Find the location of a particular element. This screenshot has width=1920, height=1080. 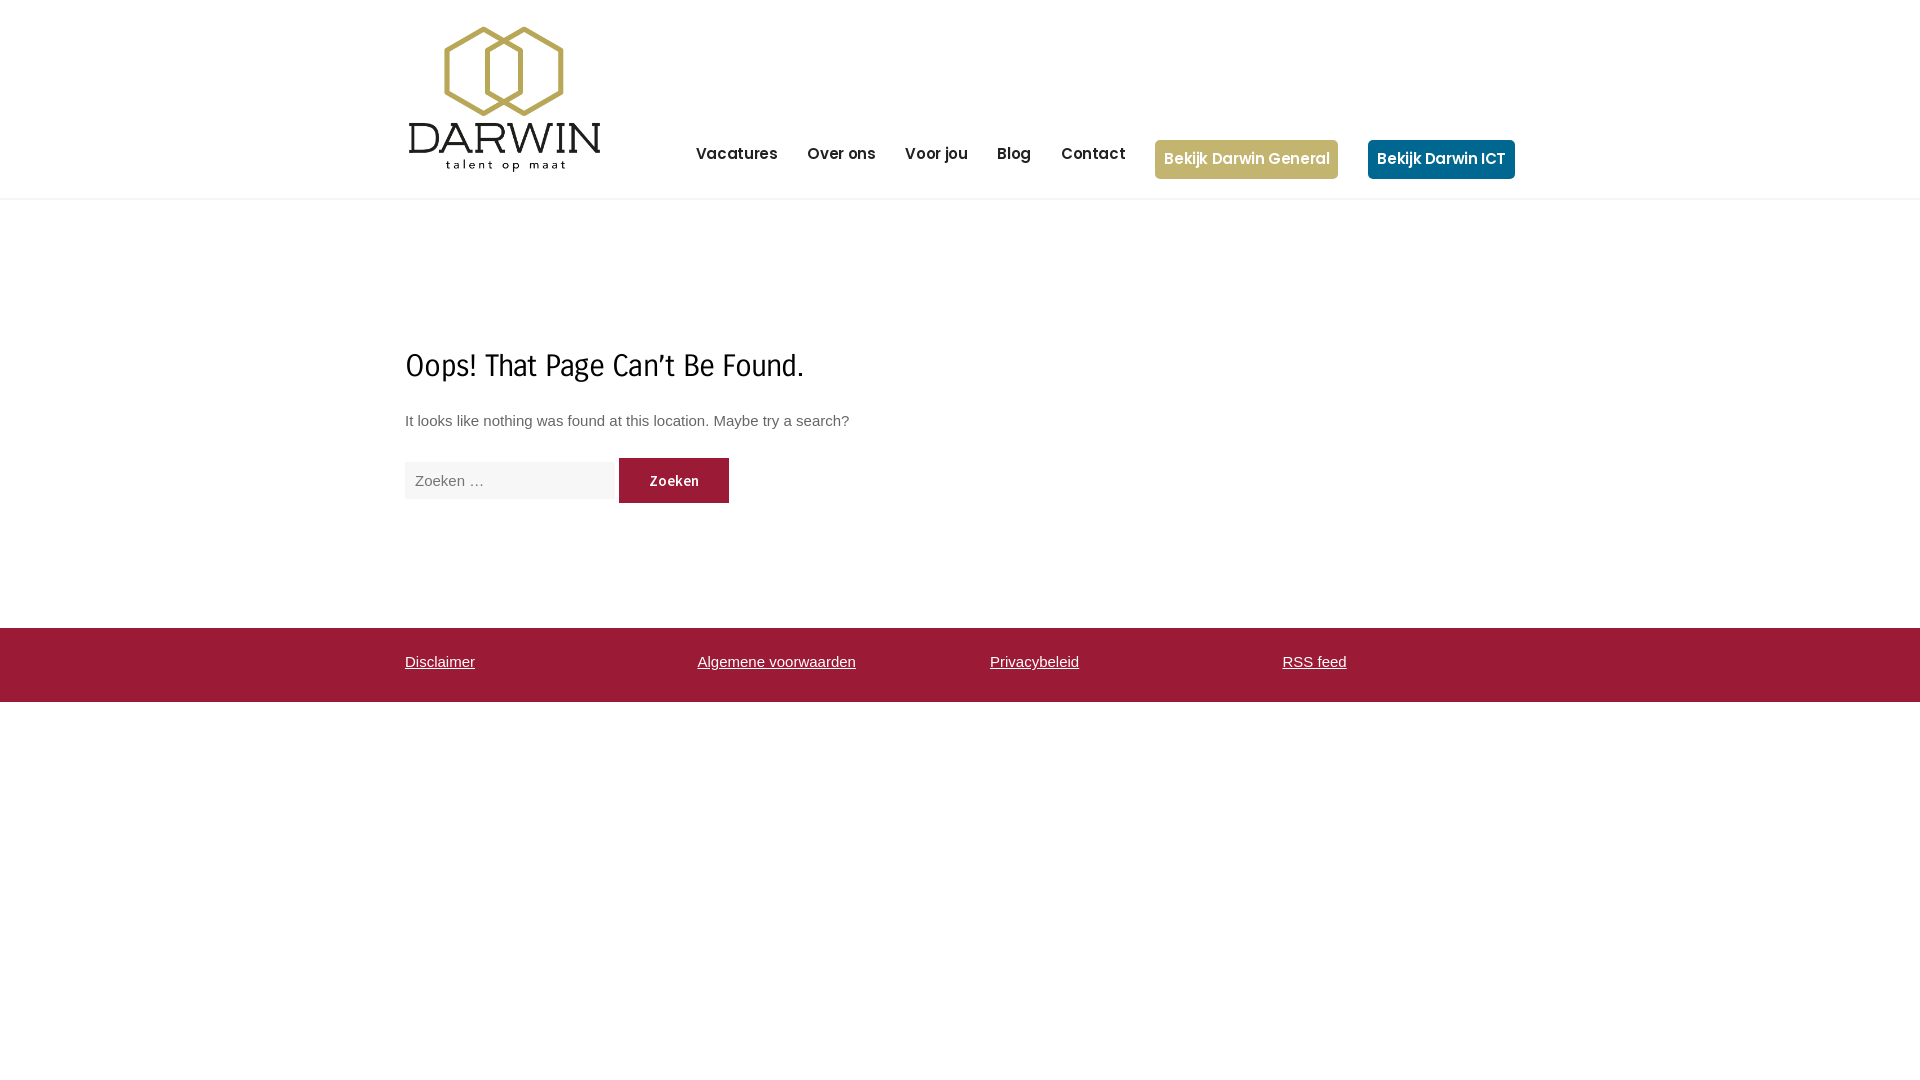

Vacatures is located at coordinates (737, 154).